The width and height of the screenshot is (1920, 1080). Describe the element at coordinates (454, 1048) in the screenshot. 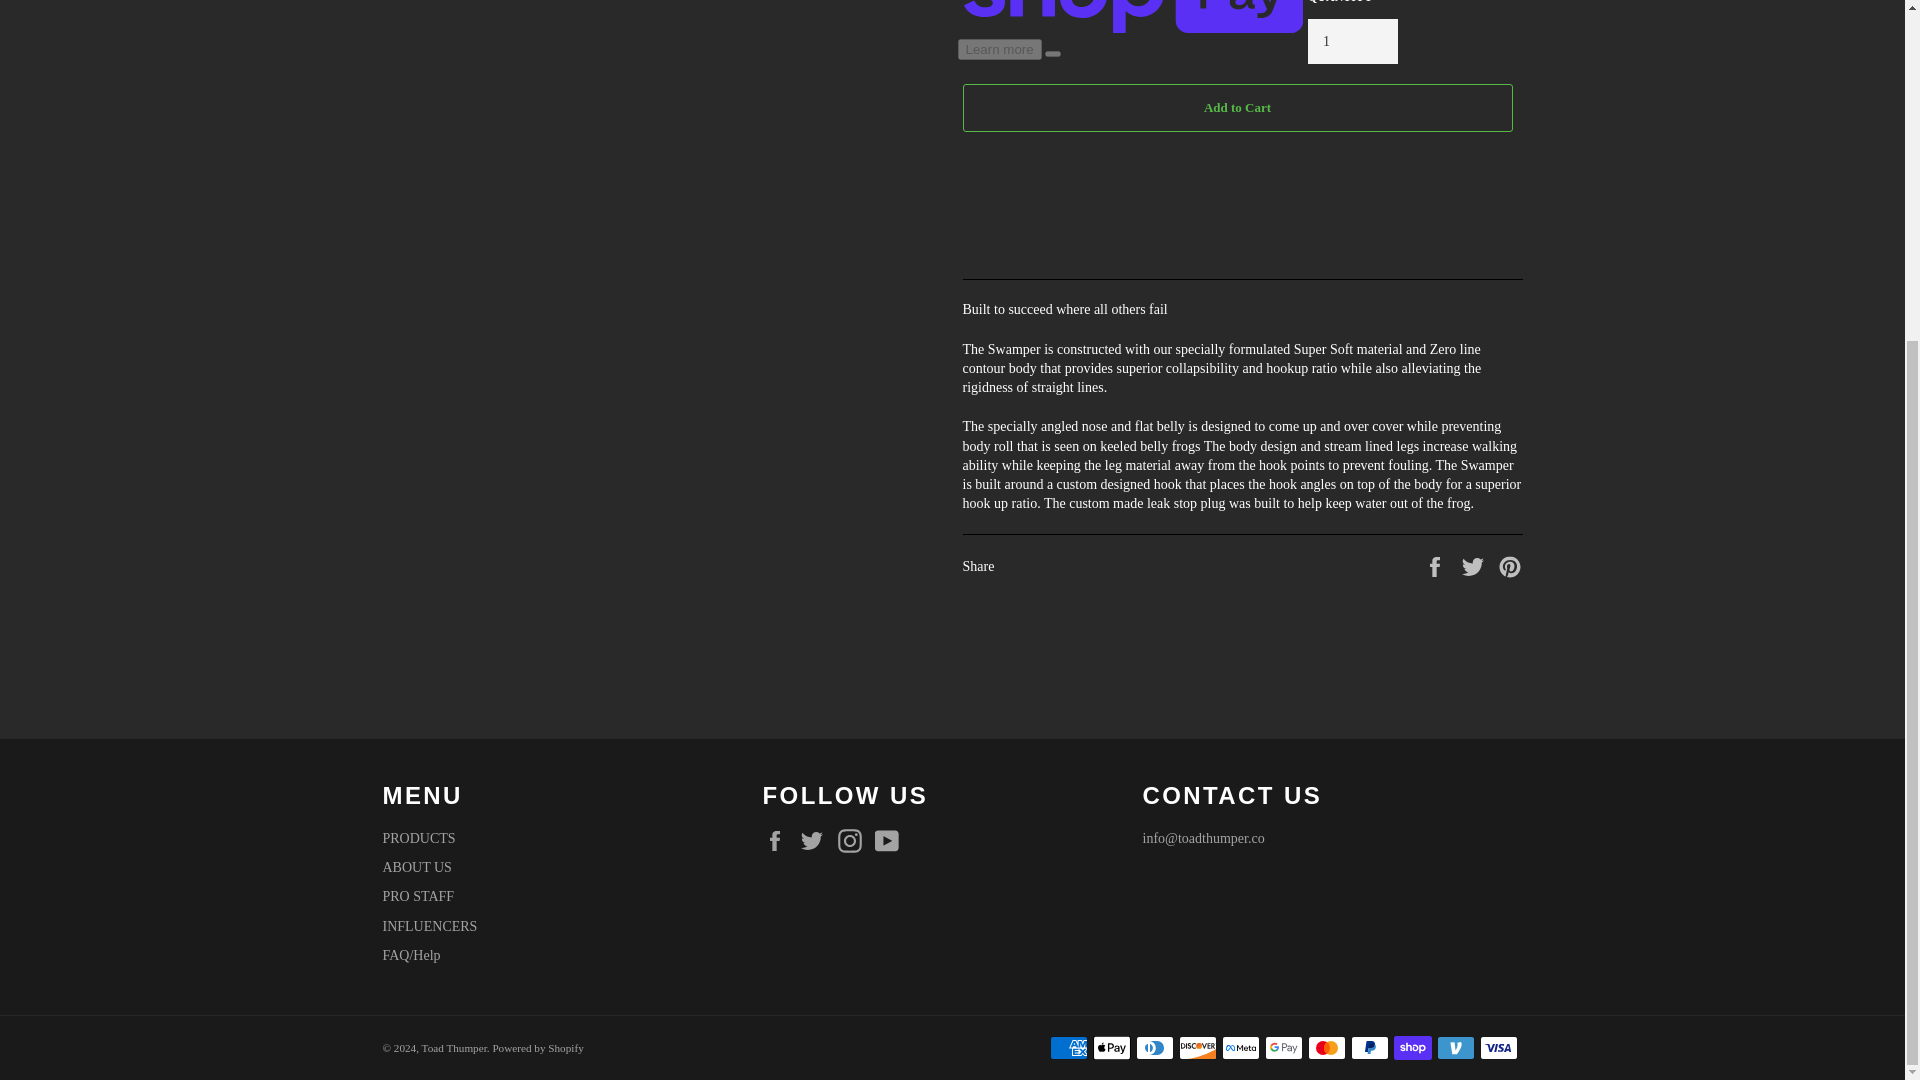

I see `Toad Thumper` at that location.